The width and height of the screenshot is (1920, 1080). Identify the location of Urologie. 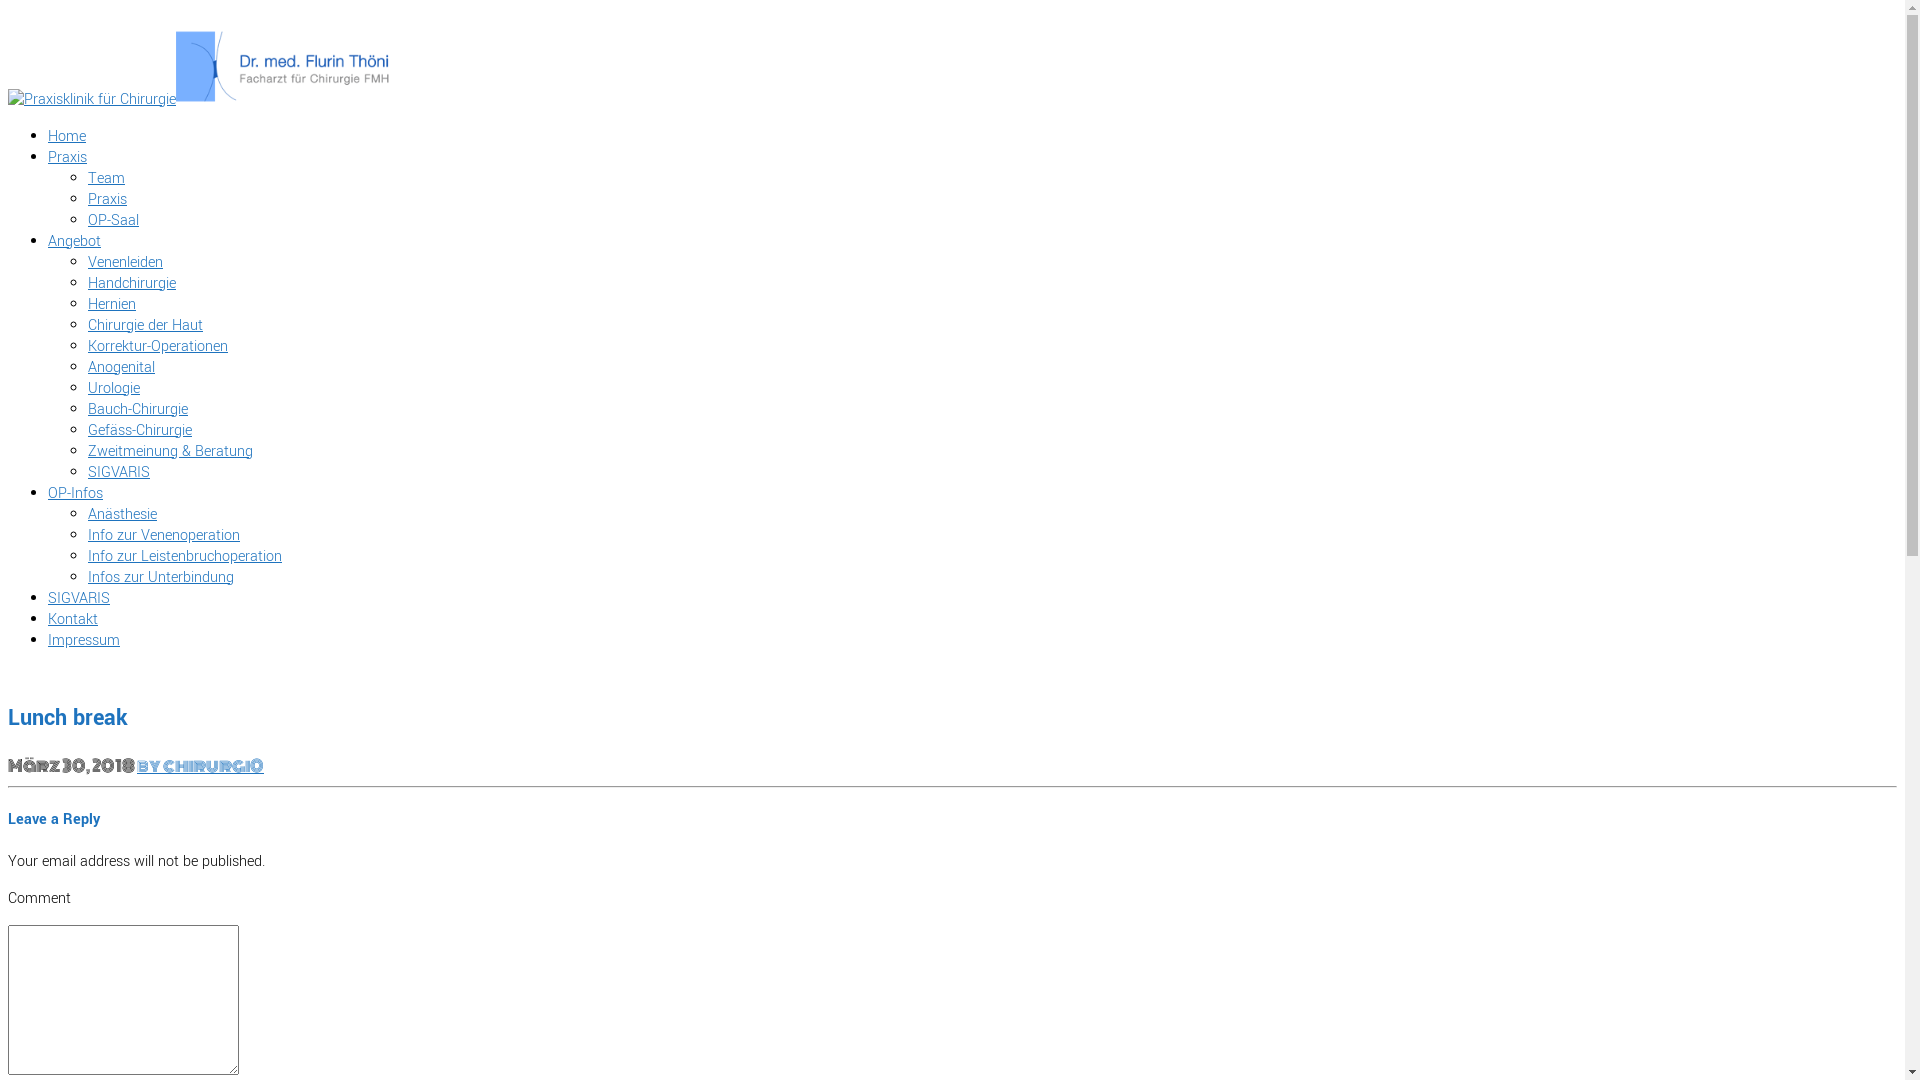
(114, 388).